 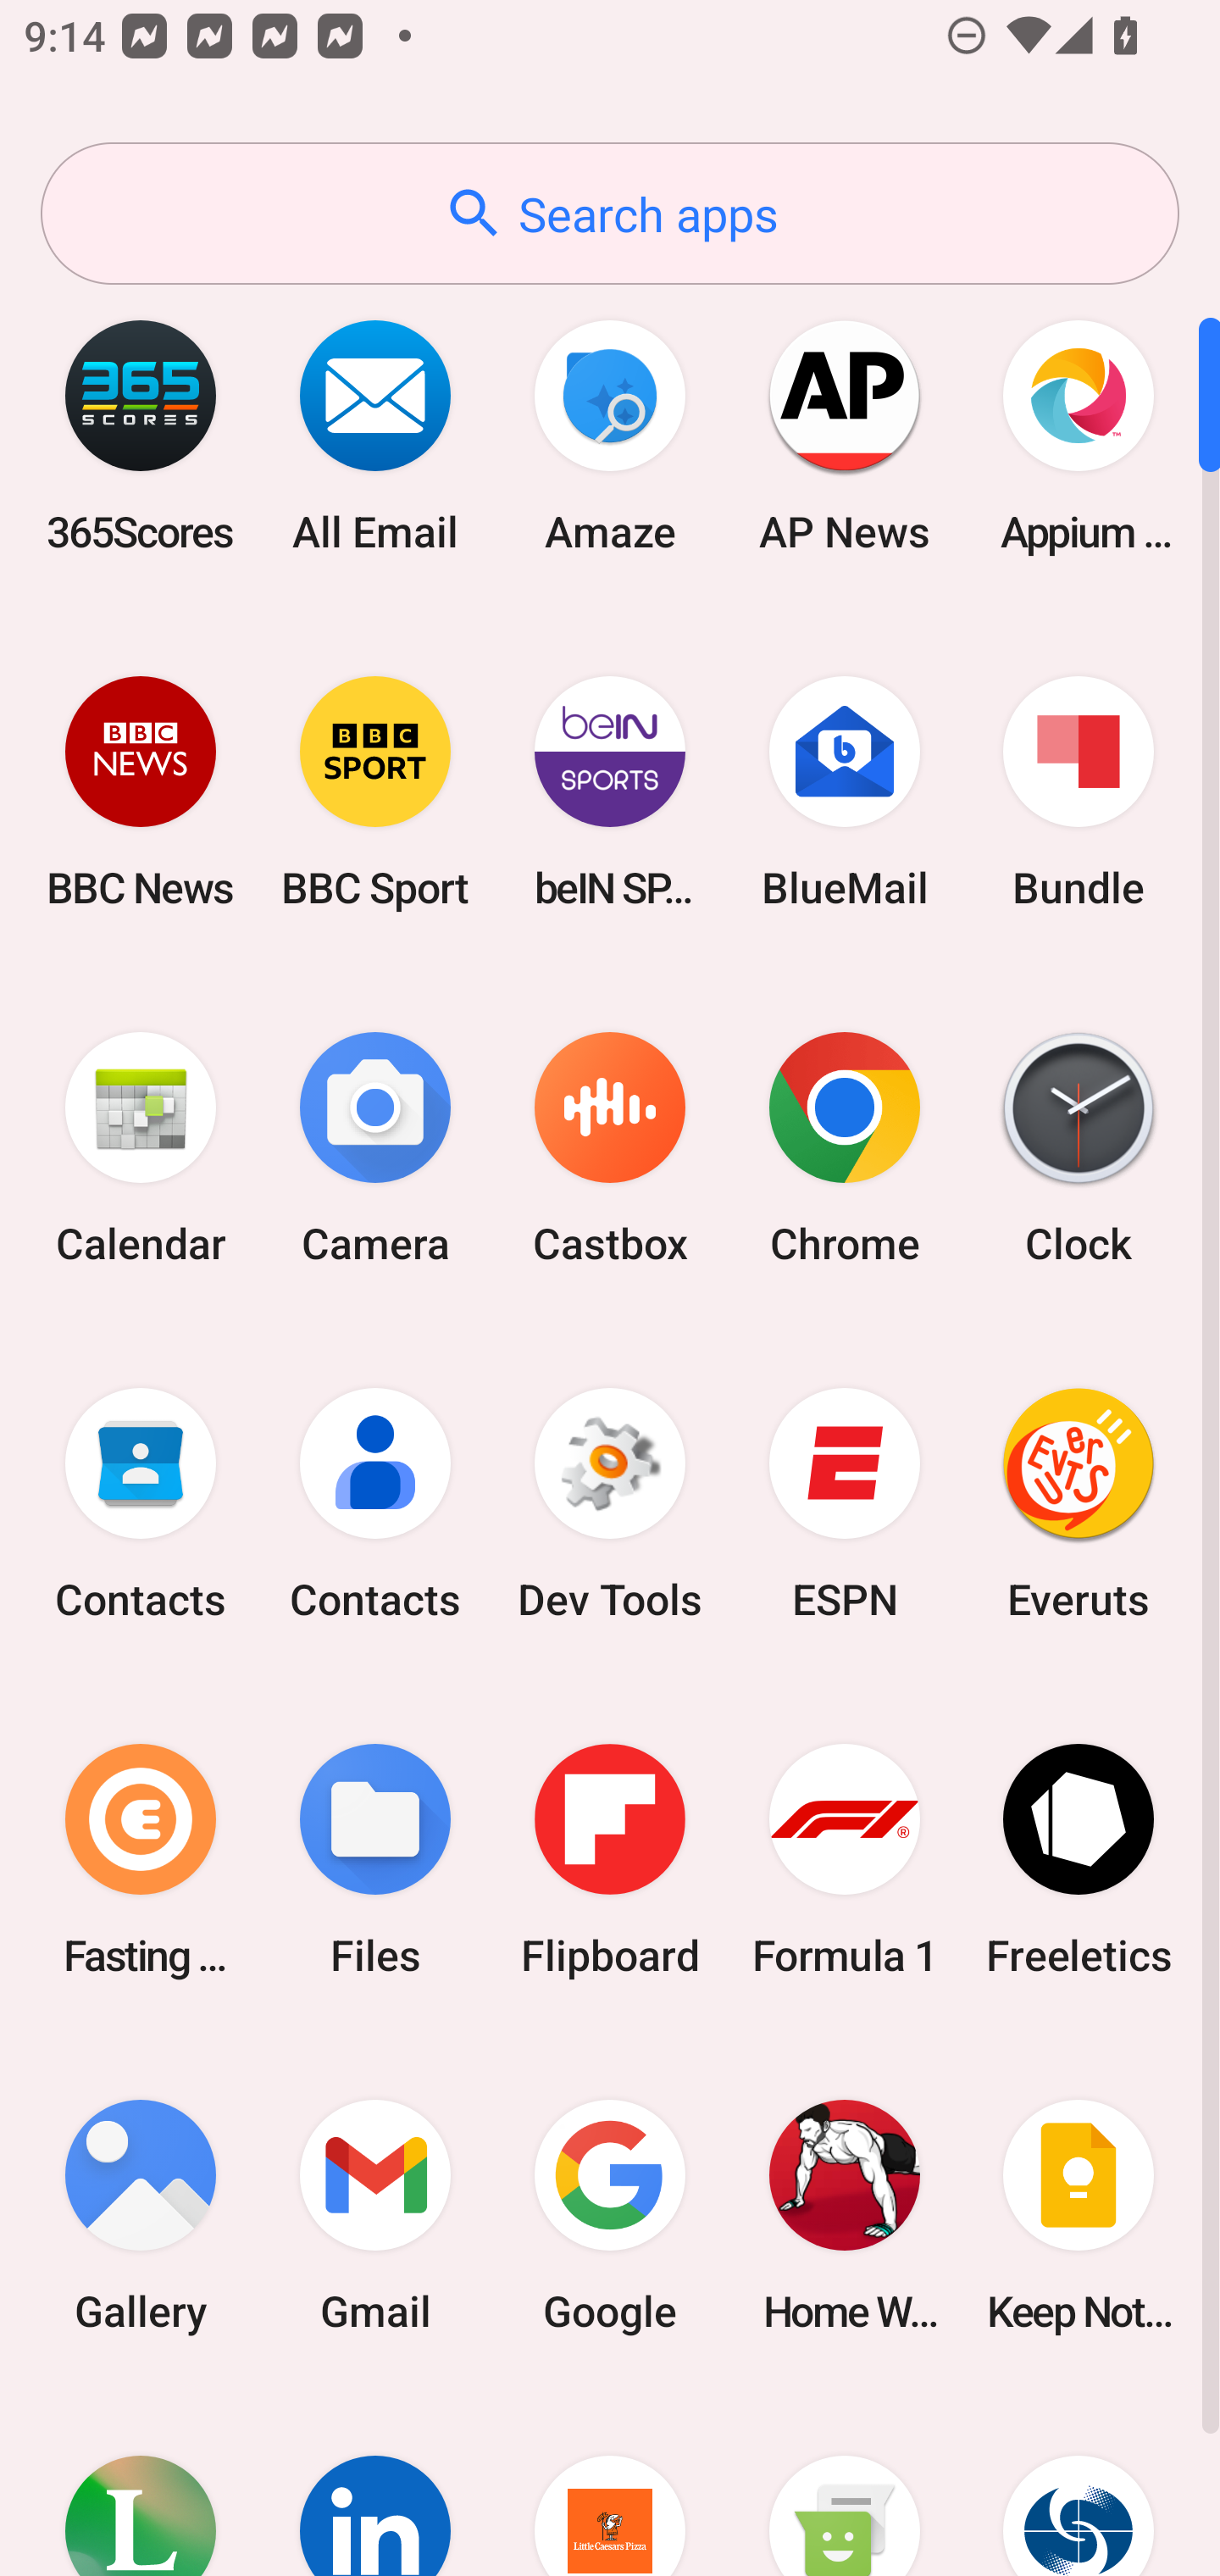 What do you see at coordinates (141, 2215) in the screenshot?
I see `Gallery` at bounding box center [141, 2215].